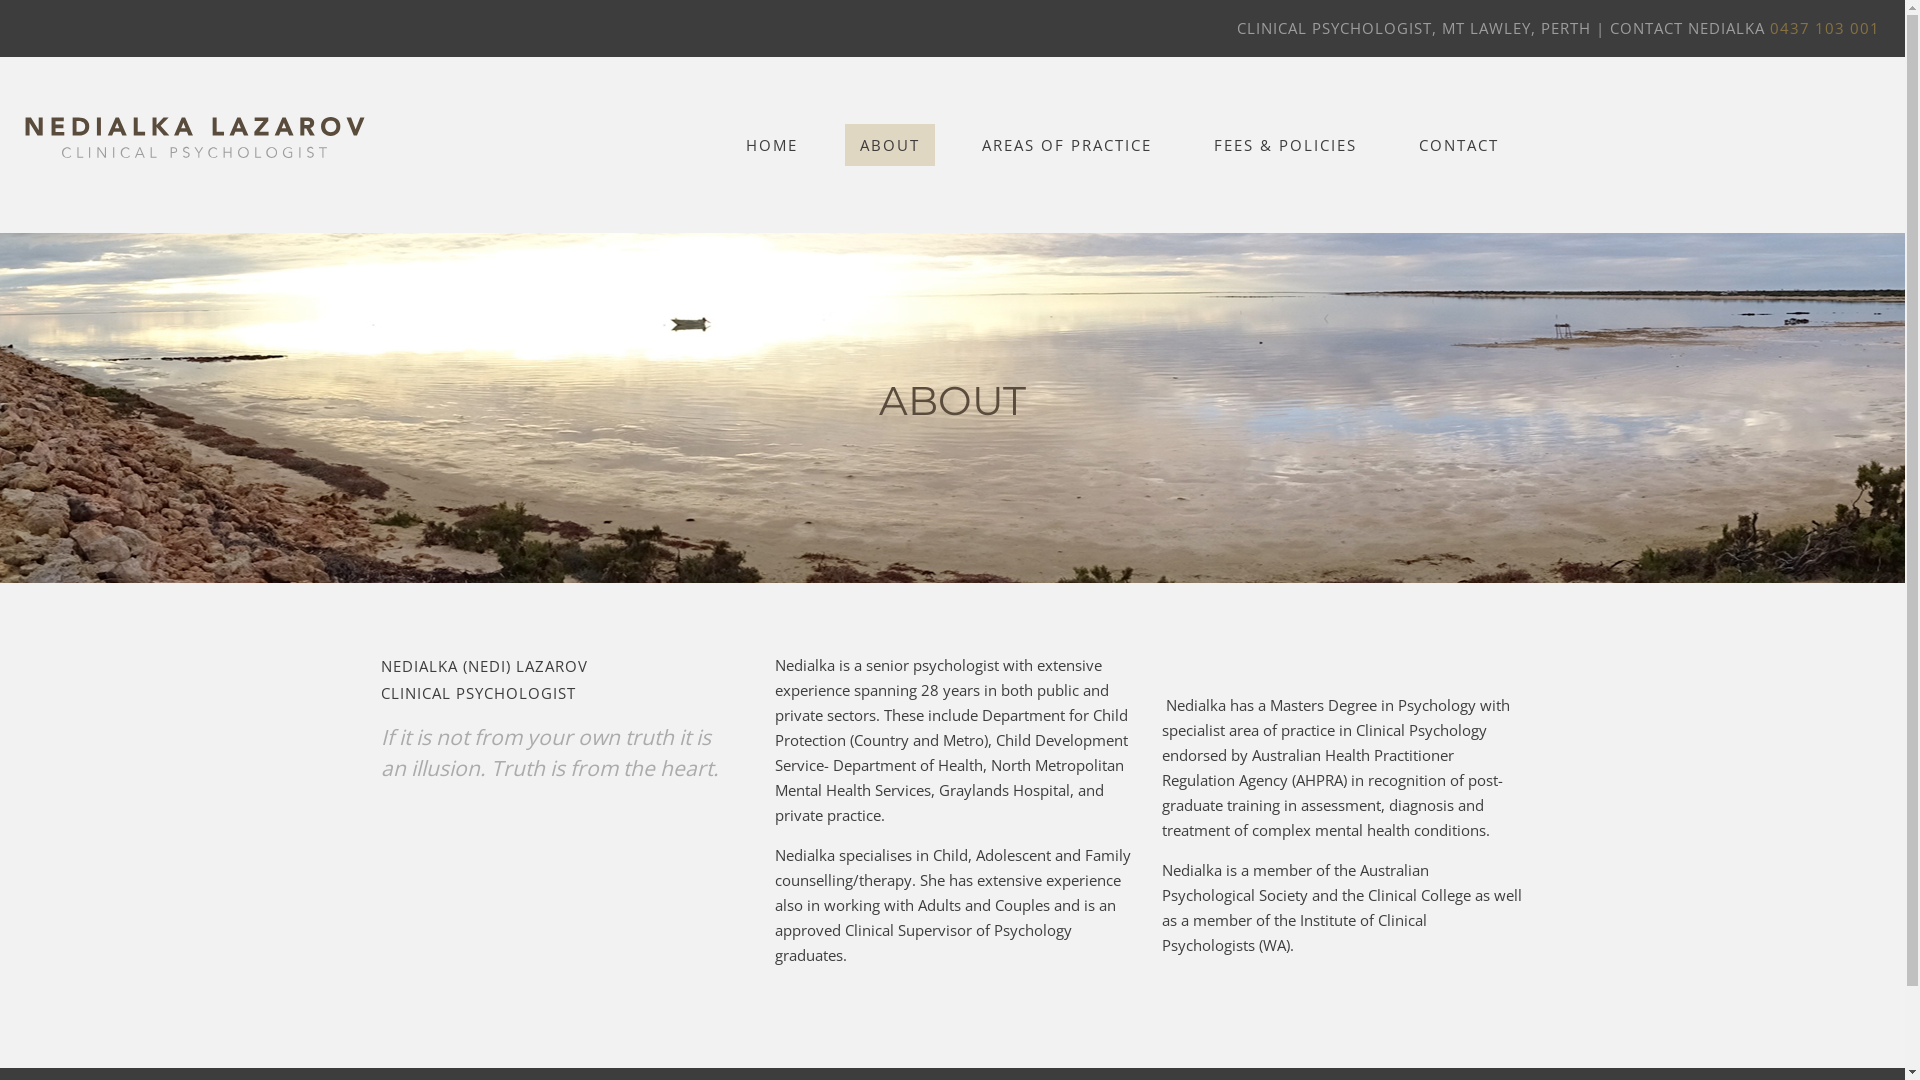 Image resolution: width=1920 pixels, height=1080 pixels. Describe the element at coordinates (1459, 144) in the screenshot. I see `CONTACT` at that location.